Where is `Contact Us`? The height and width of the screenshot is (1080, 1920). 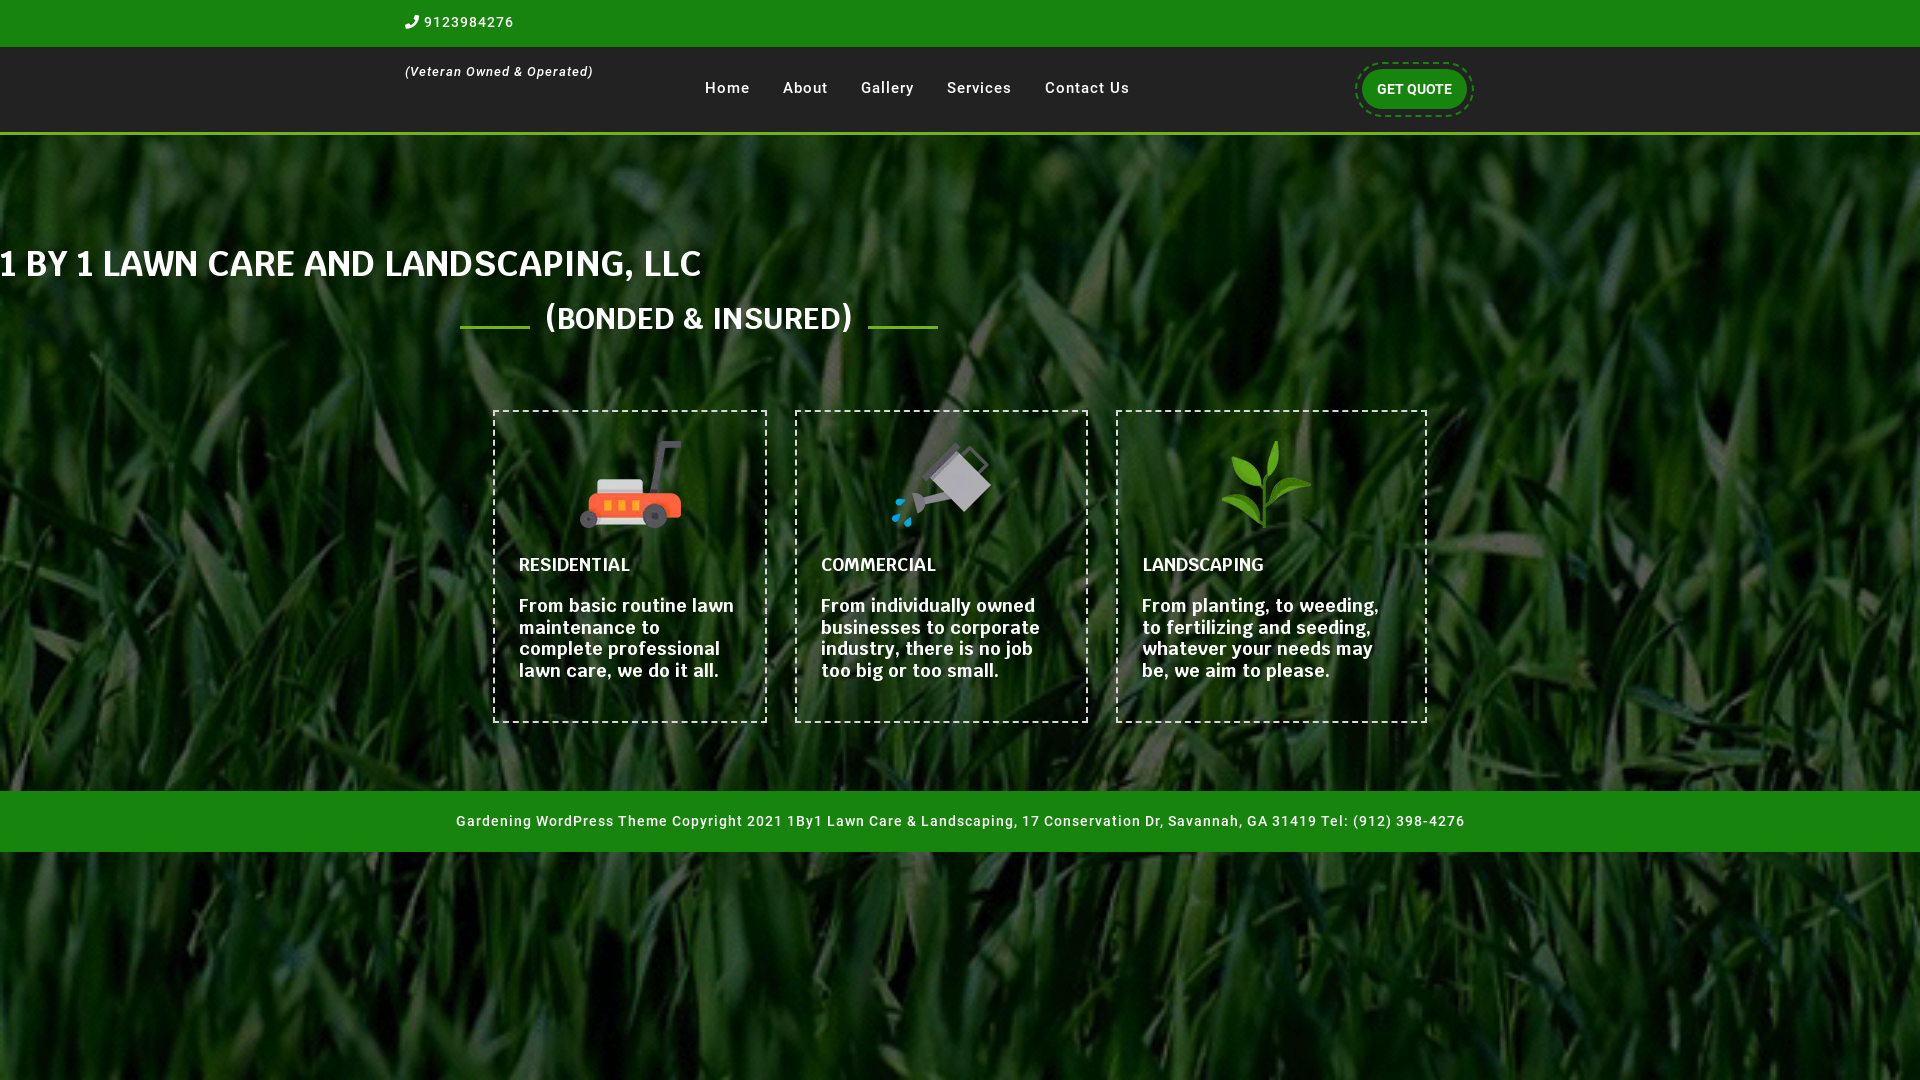 Contact Us is located at coordinates (1088, 88).